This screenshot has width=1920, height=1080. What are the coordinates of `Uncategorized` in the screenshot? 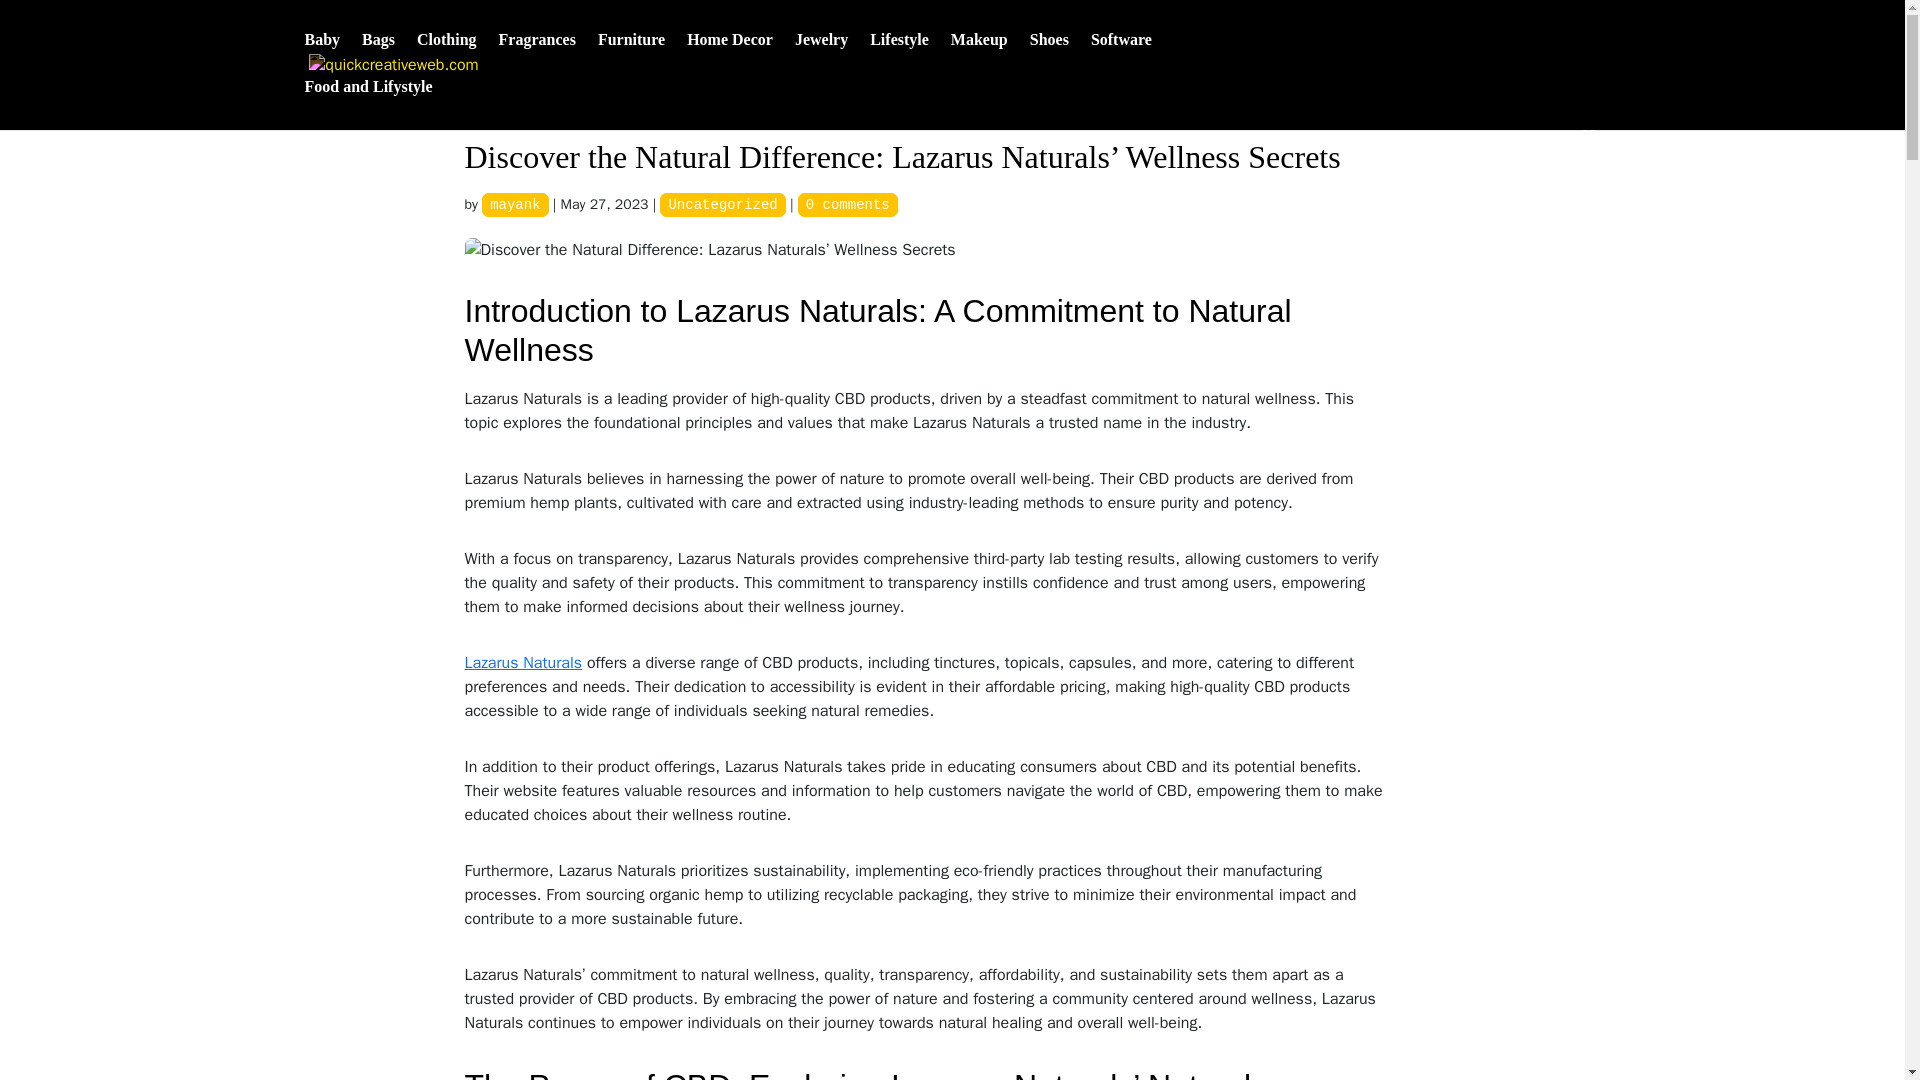 It's located at (722, 205).